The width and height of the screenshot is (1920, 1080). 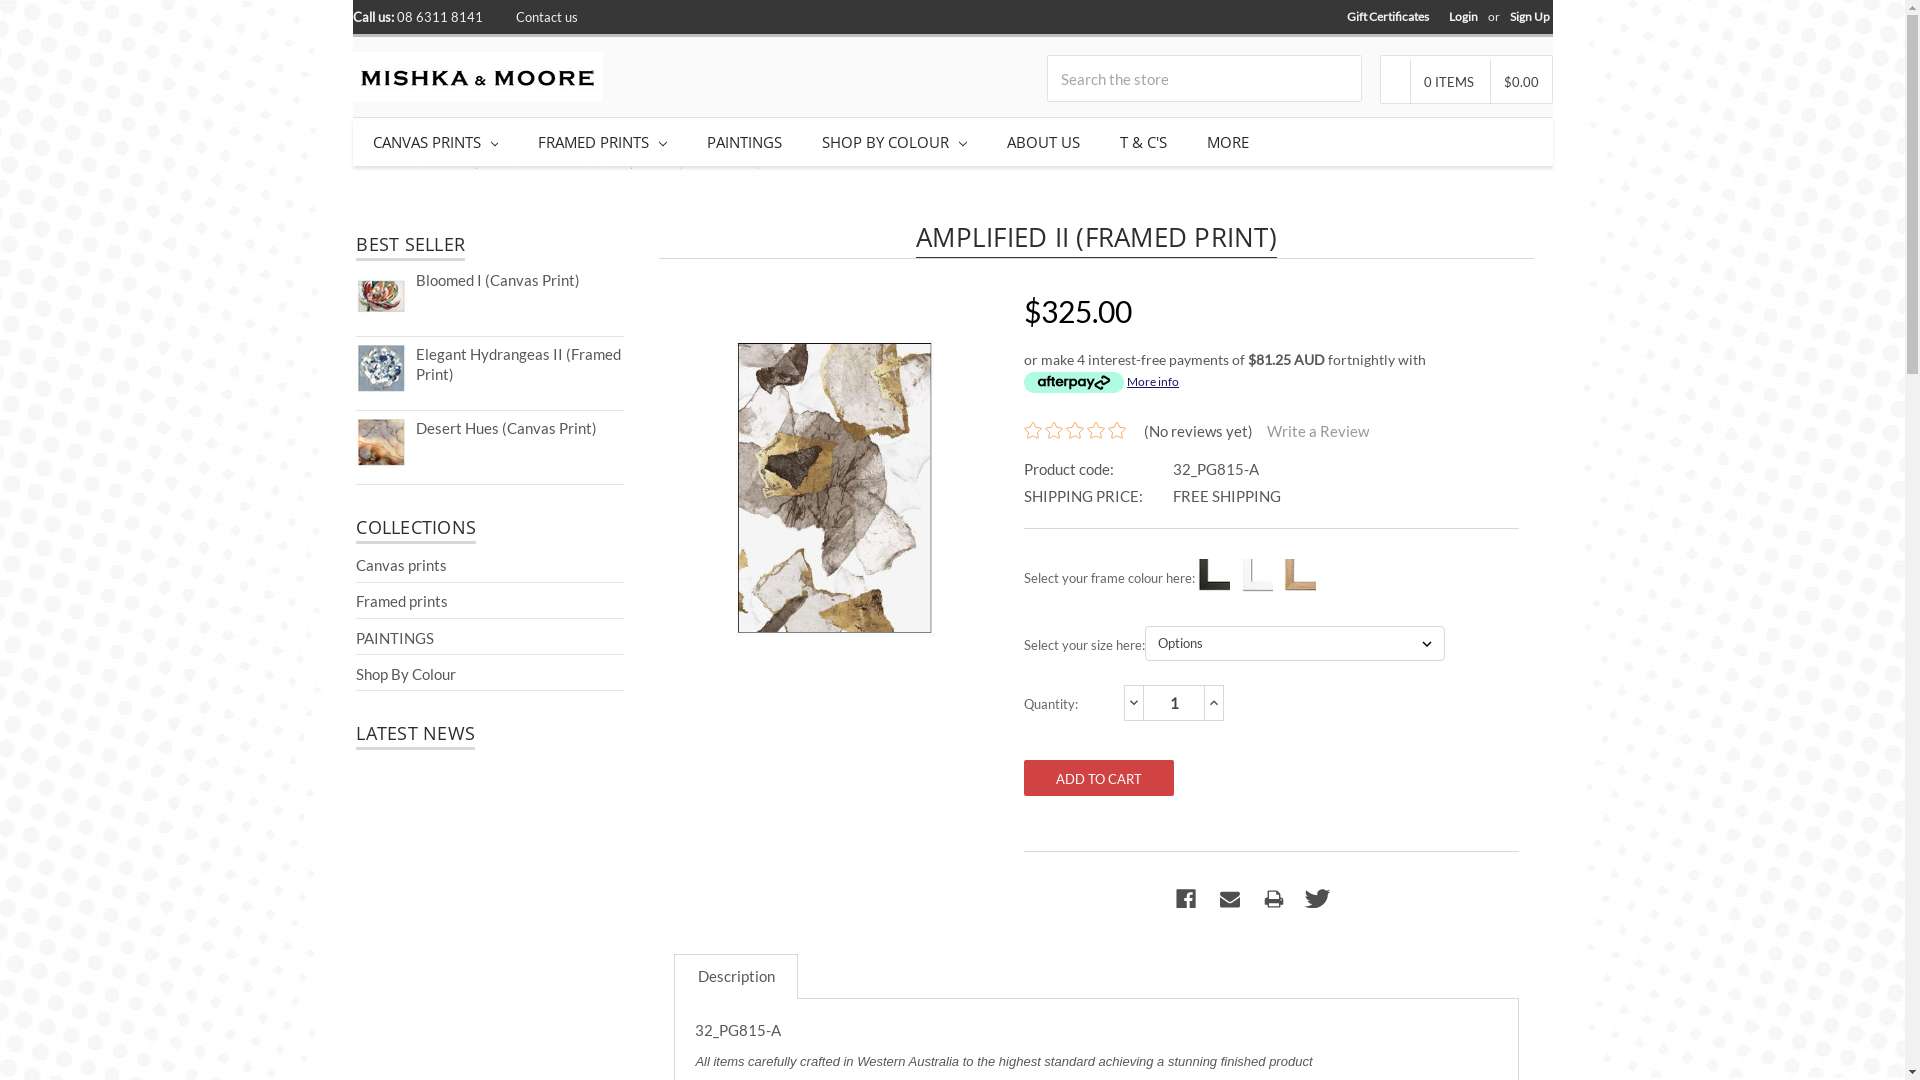 I want to click on MORE, so click(x=1228, y=142).